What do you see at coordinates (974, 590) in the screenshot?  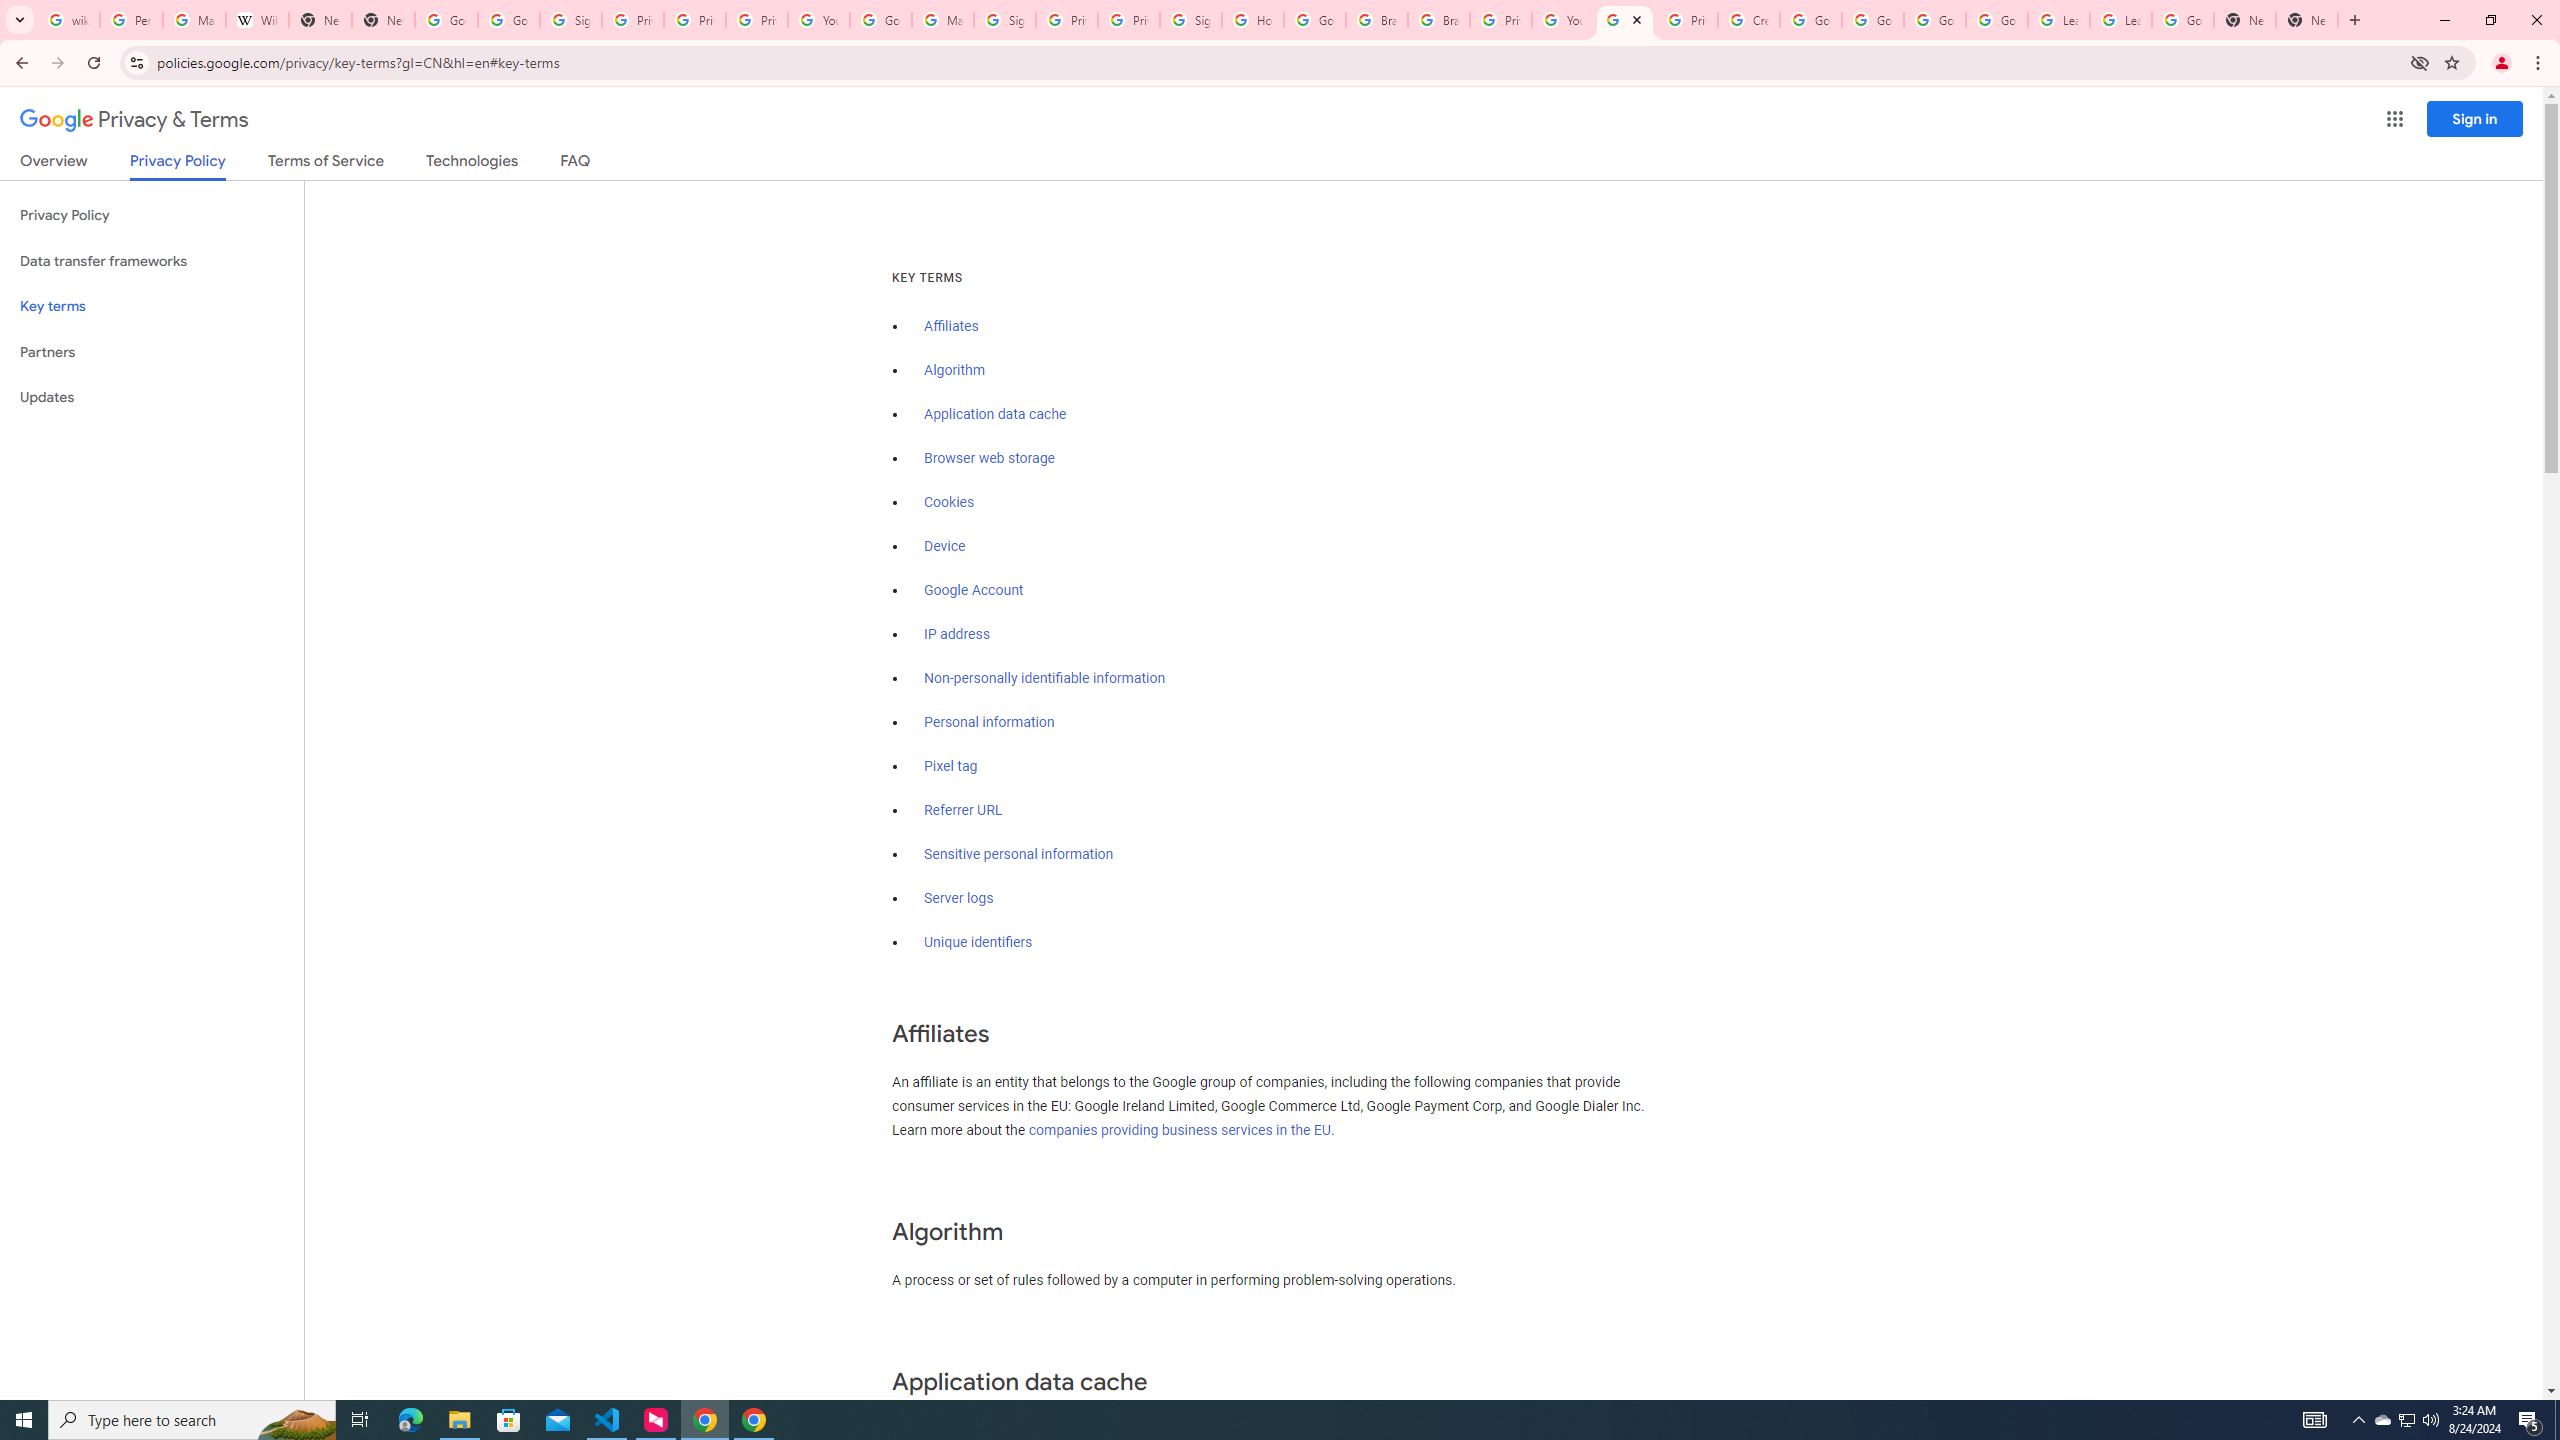 I see `Google Account` at bounding box center [974, 590].